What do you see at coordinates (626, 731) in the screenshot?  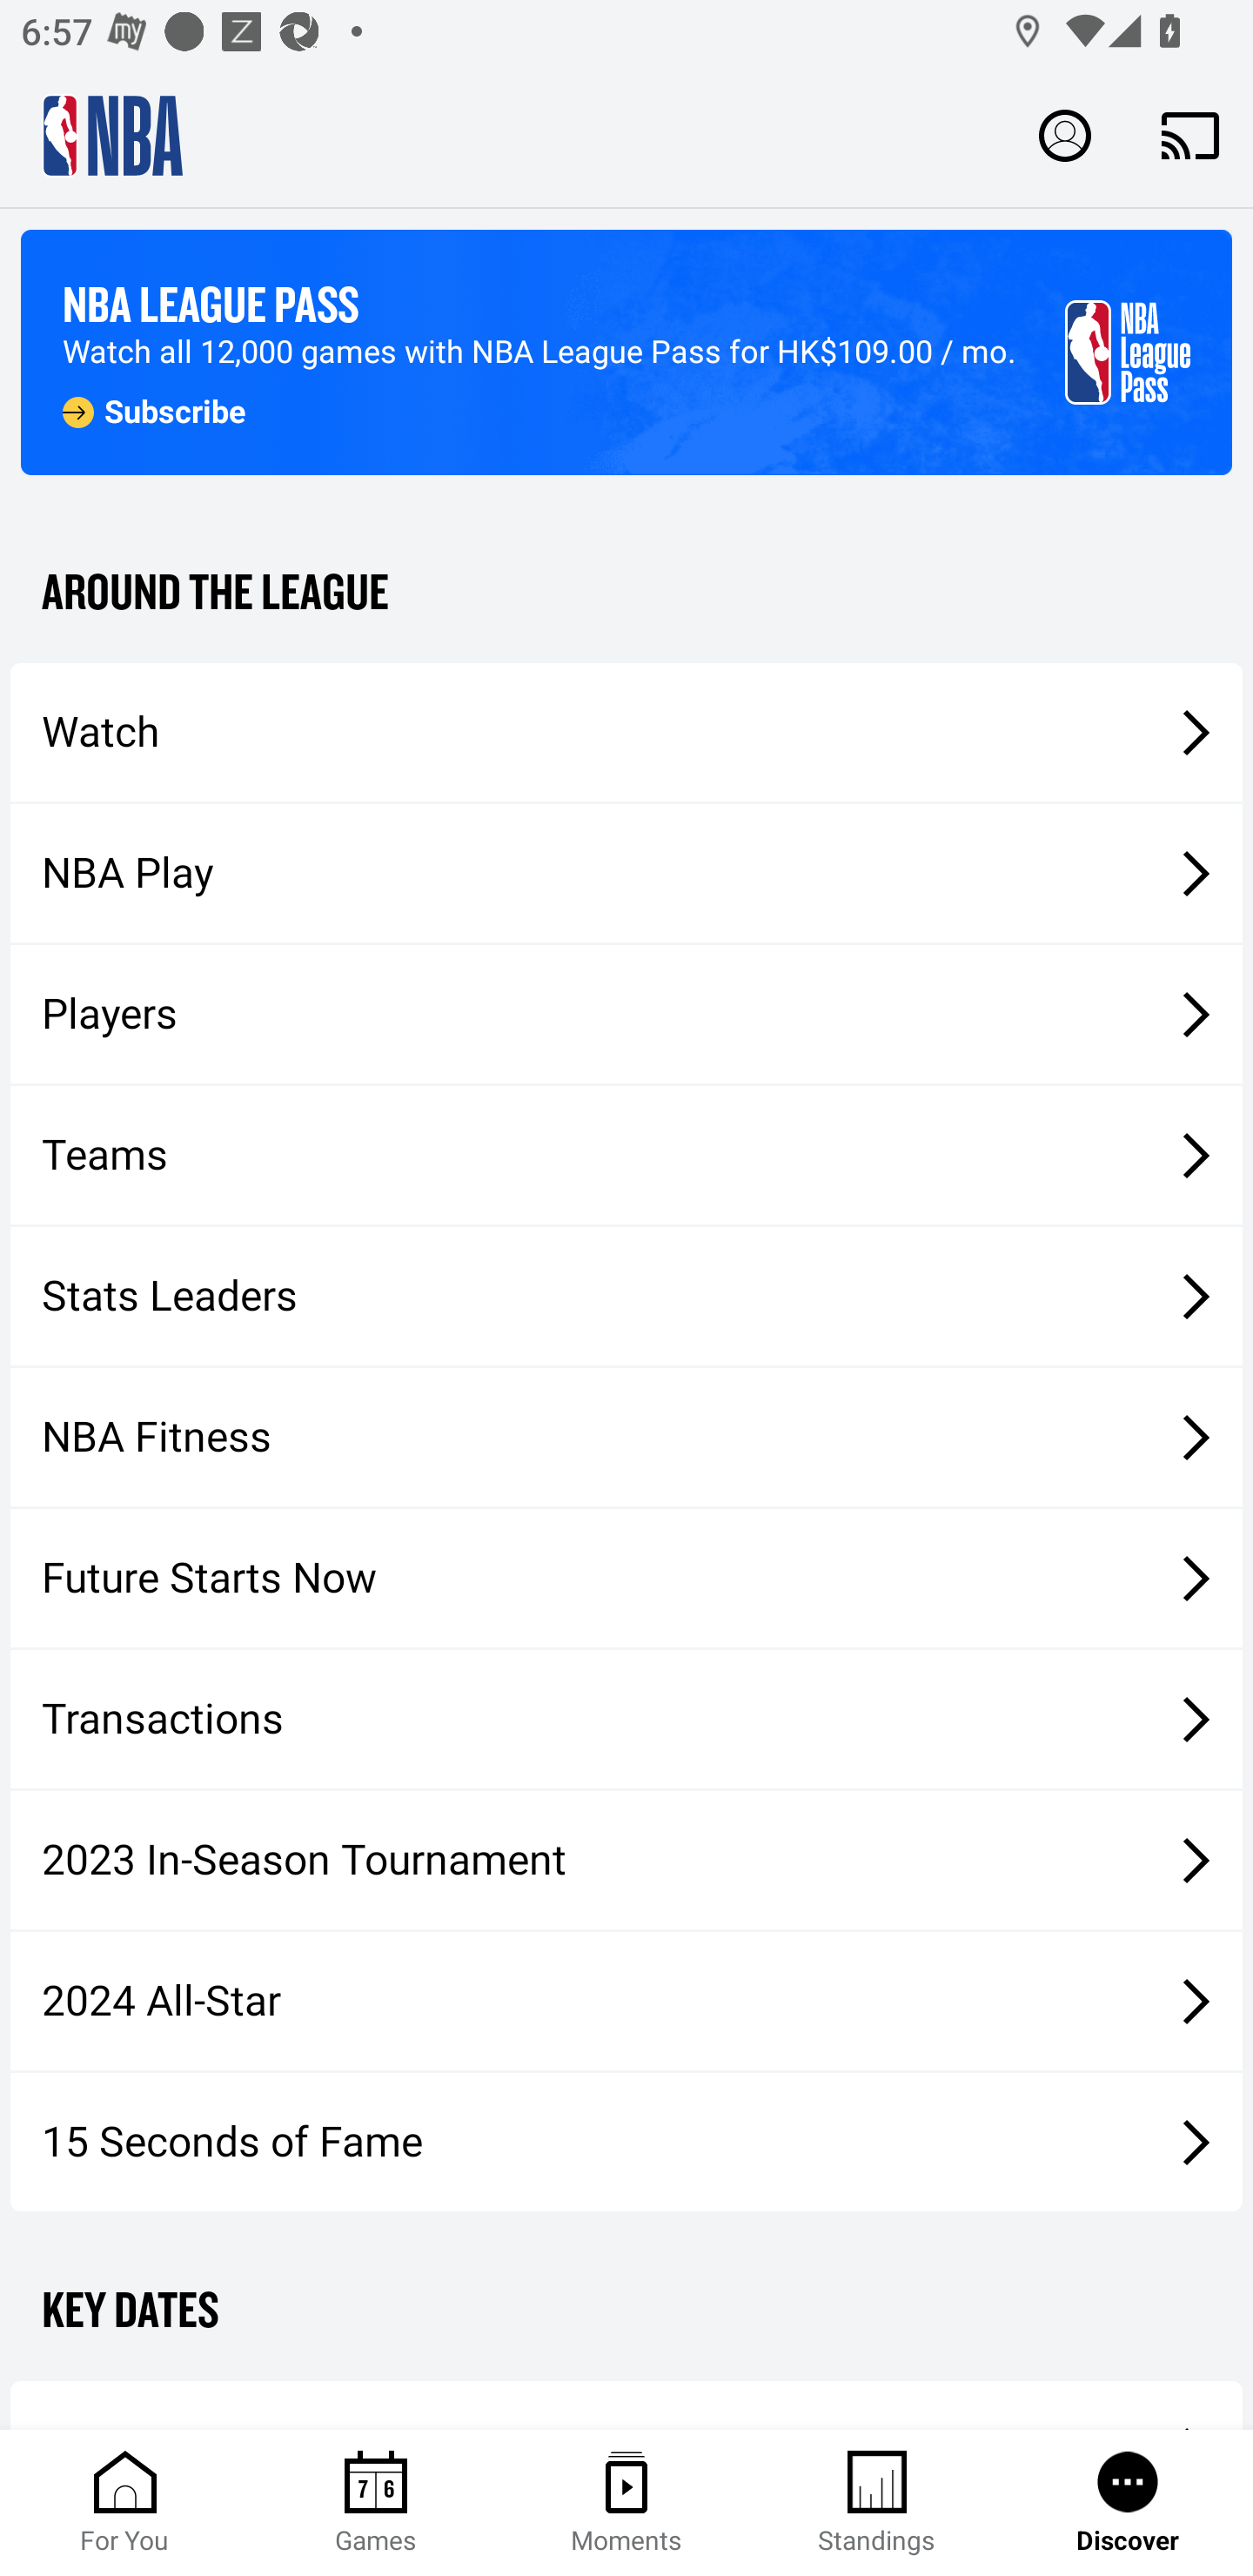 I see `Watch` at bounding box center [626, 731].